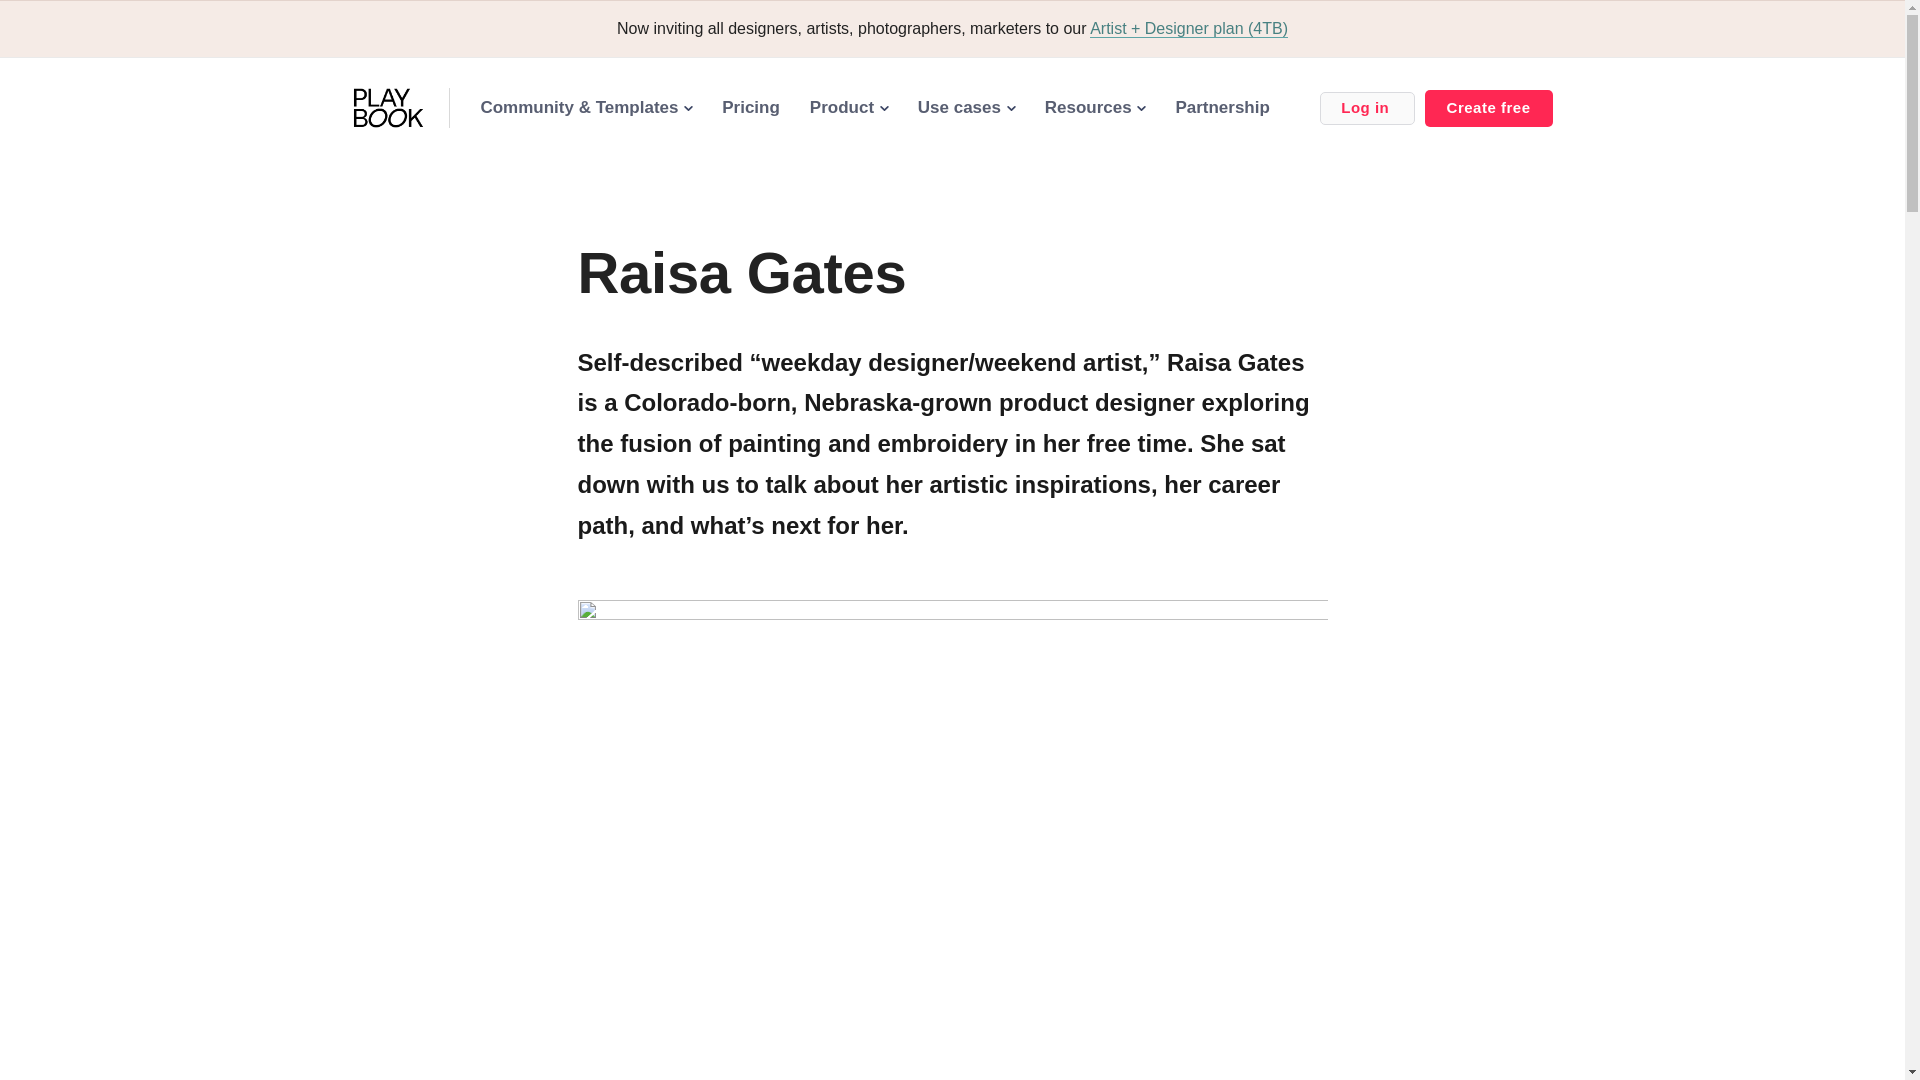  Describe the element at coordinates (1222, 107) in the screenshot. I see `Partnership` at that location.